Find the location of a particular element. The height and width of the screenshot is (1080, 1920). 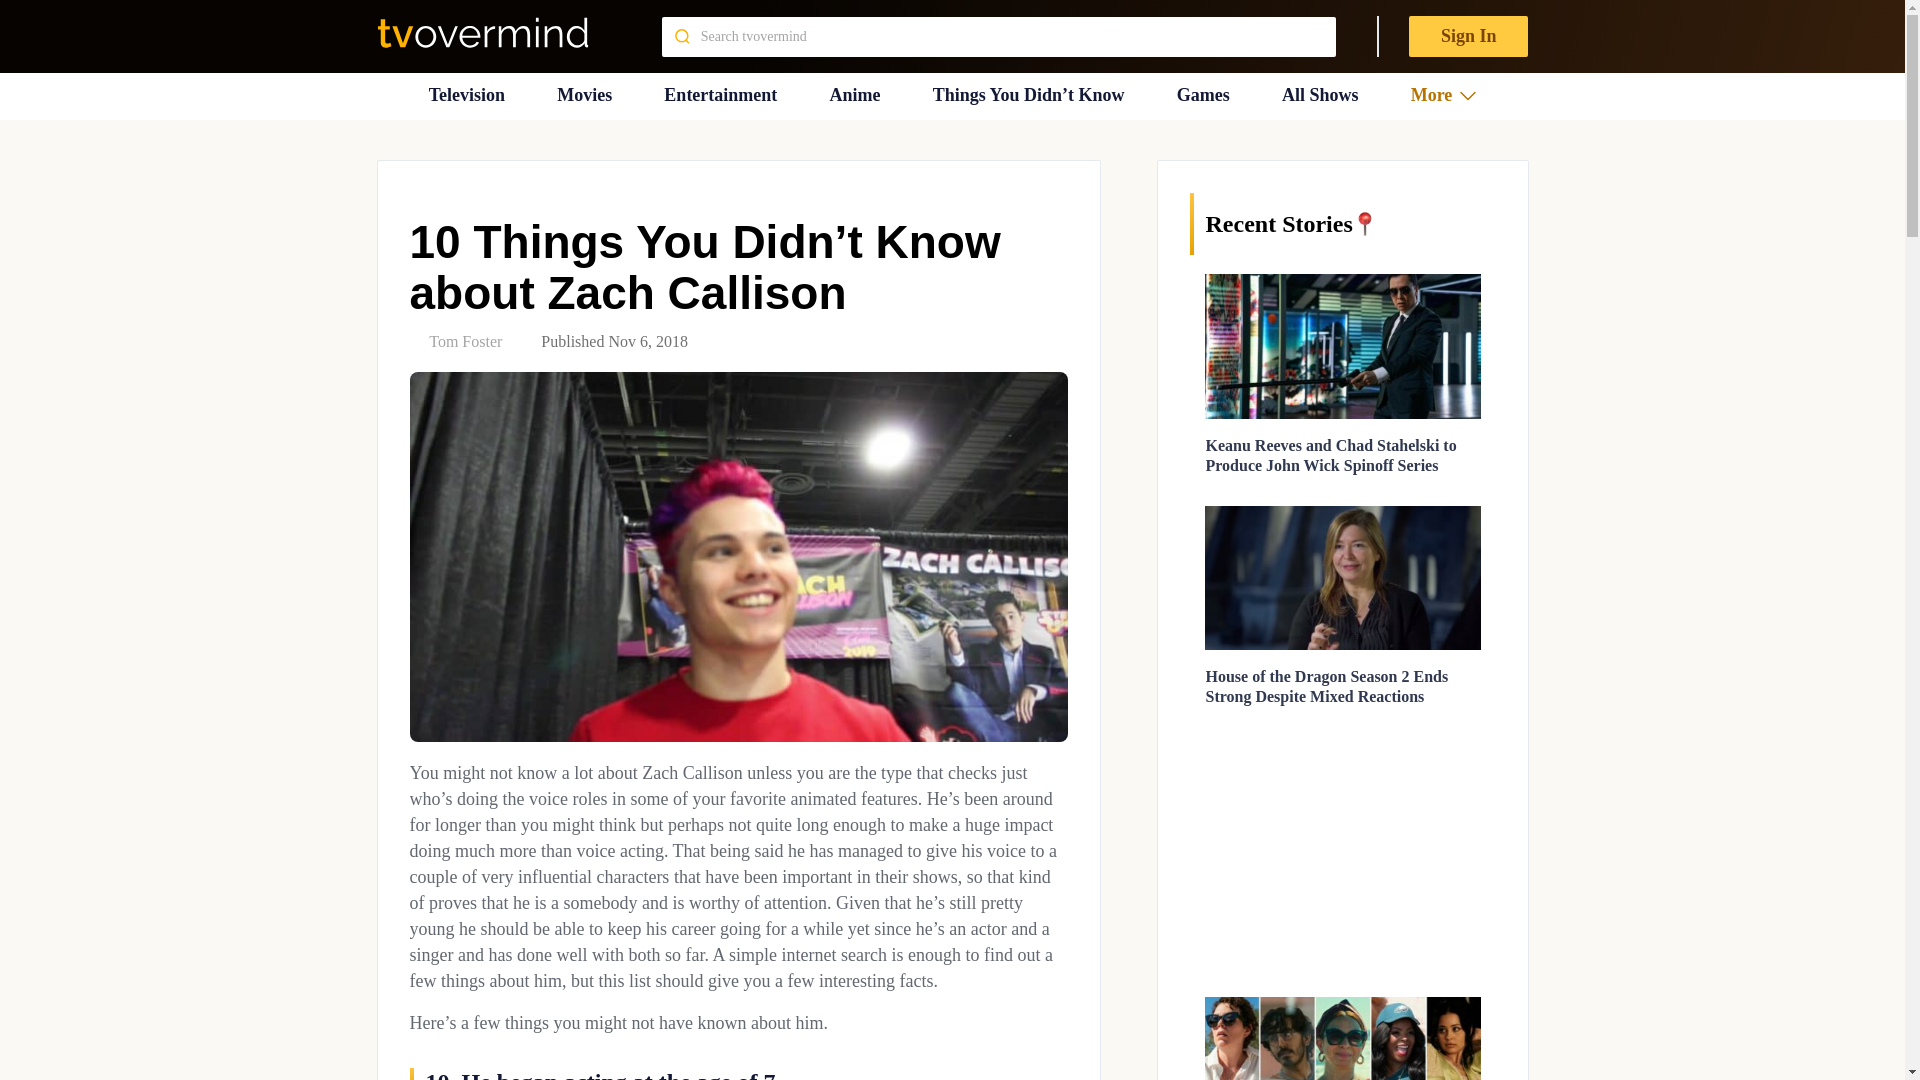

All Shows is located at coordinates (1320, 95).